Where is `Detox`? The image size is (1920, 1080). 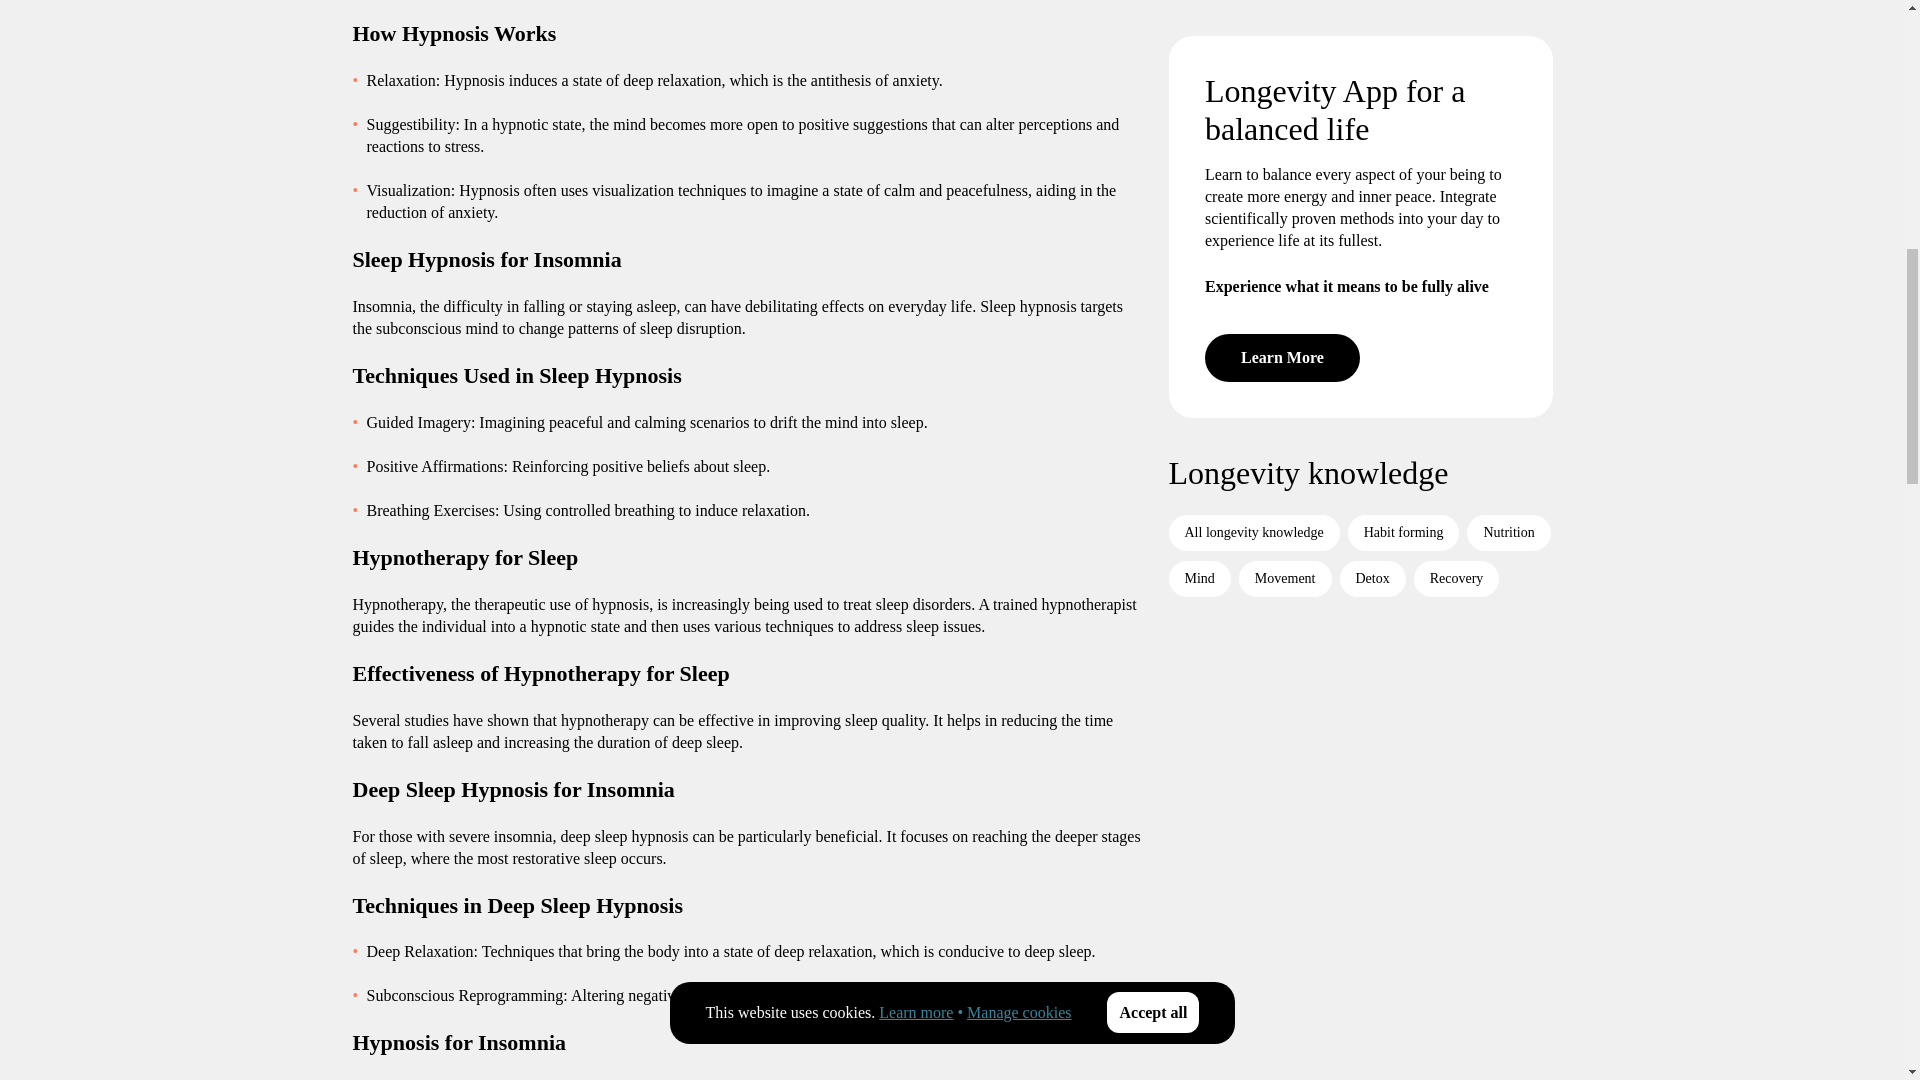
Detox is located at coordinates (1372, 308).